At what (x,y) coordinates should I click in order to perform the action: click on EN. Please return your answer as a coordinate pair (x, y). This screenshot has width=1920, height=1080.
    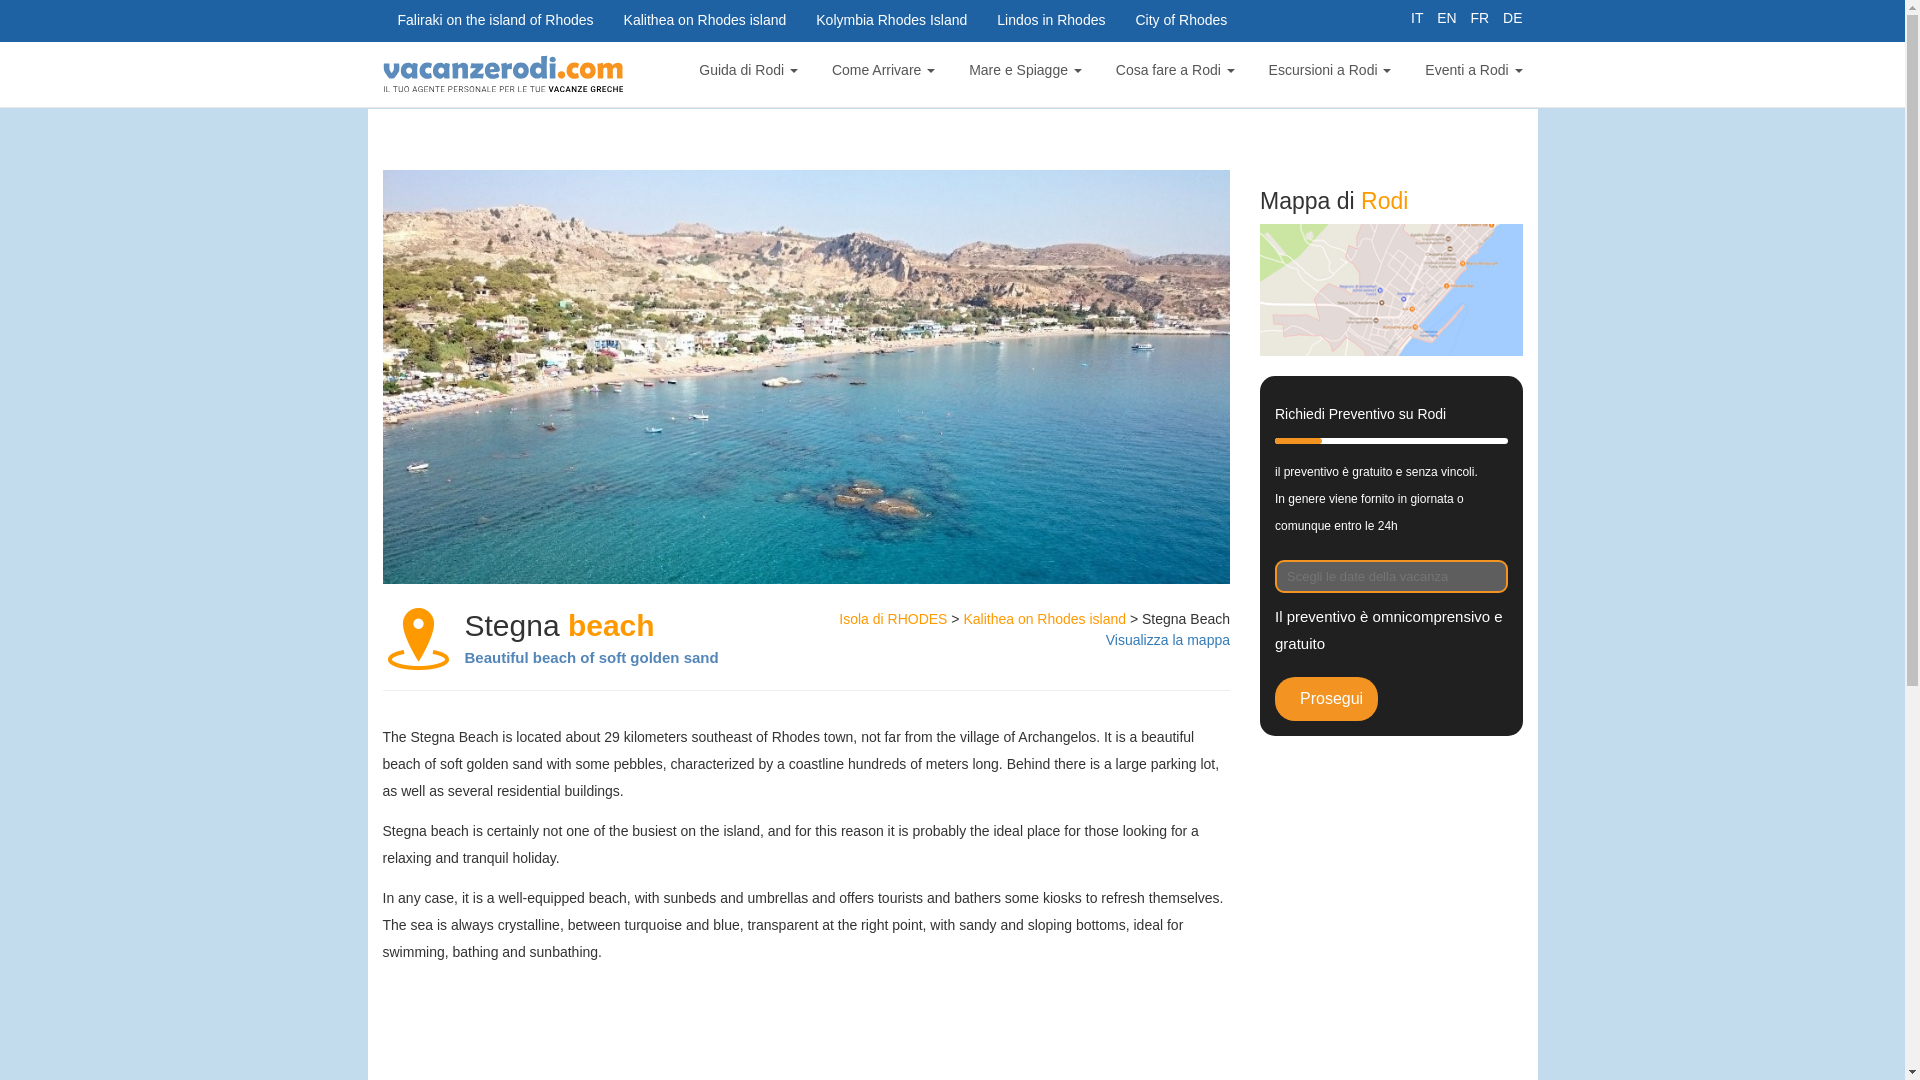
    Looking at the image, I should click on (1442, 17).